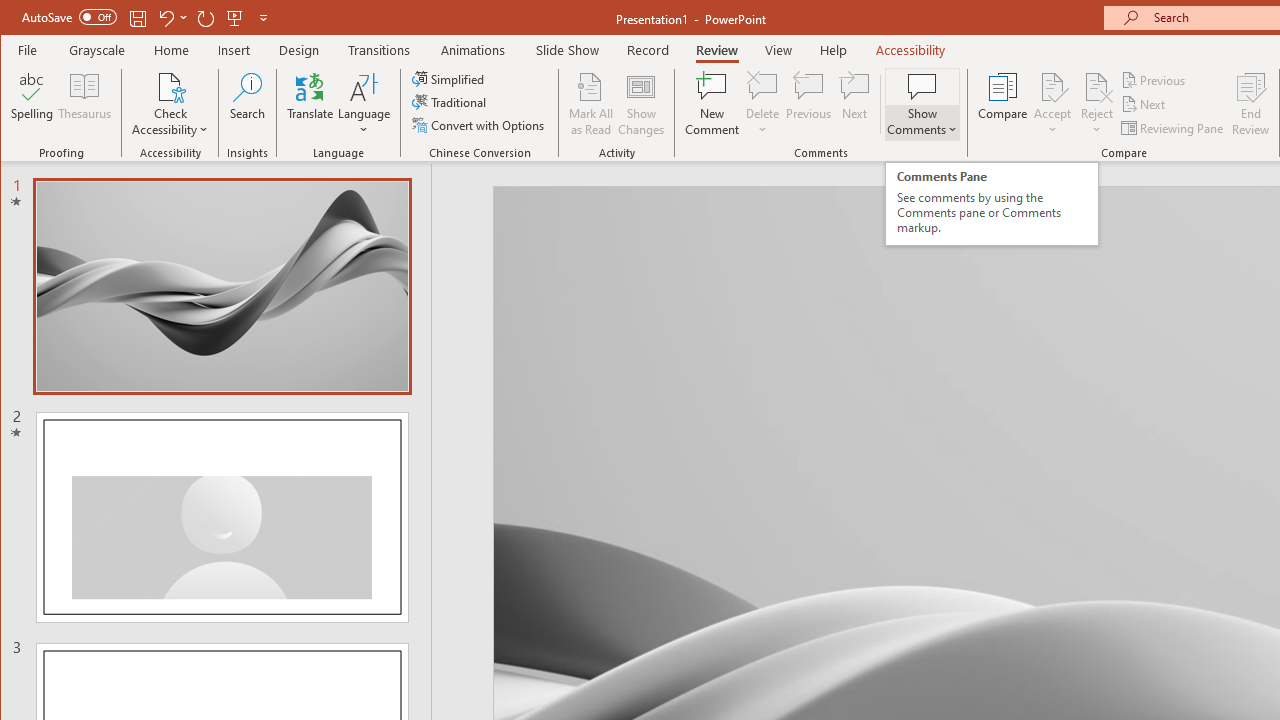  Describe the element at coordinates (712, 104) in the screenshot. I see `New Comment` at that location.